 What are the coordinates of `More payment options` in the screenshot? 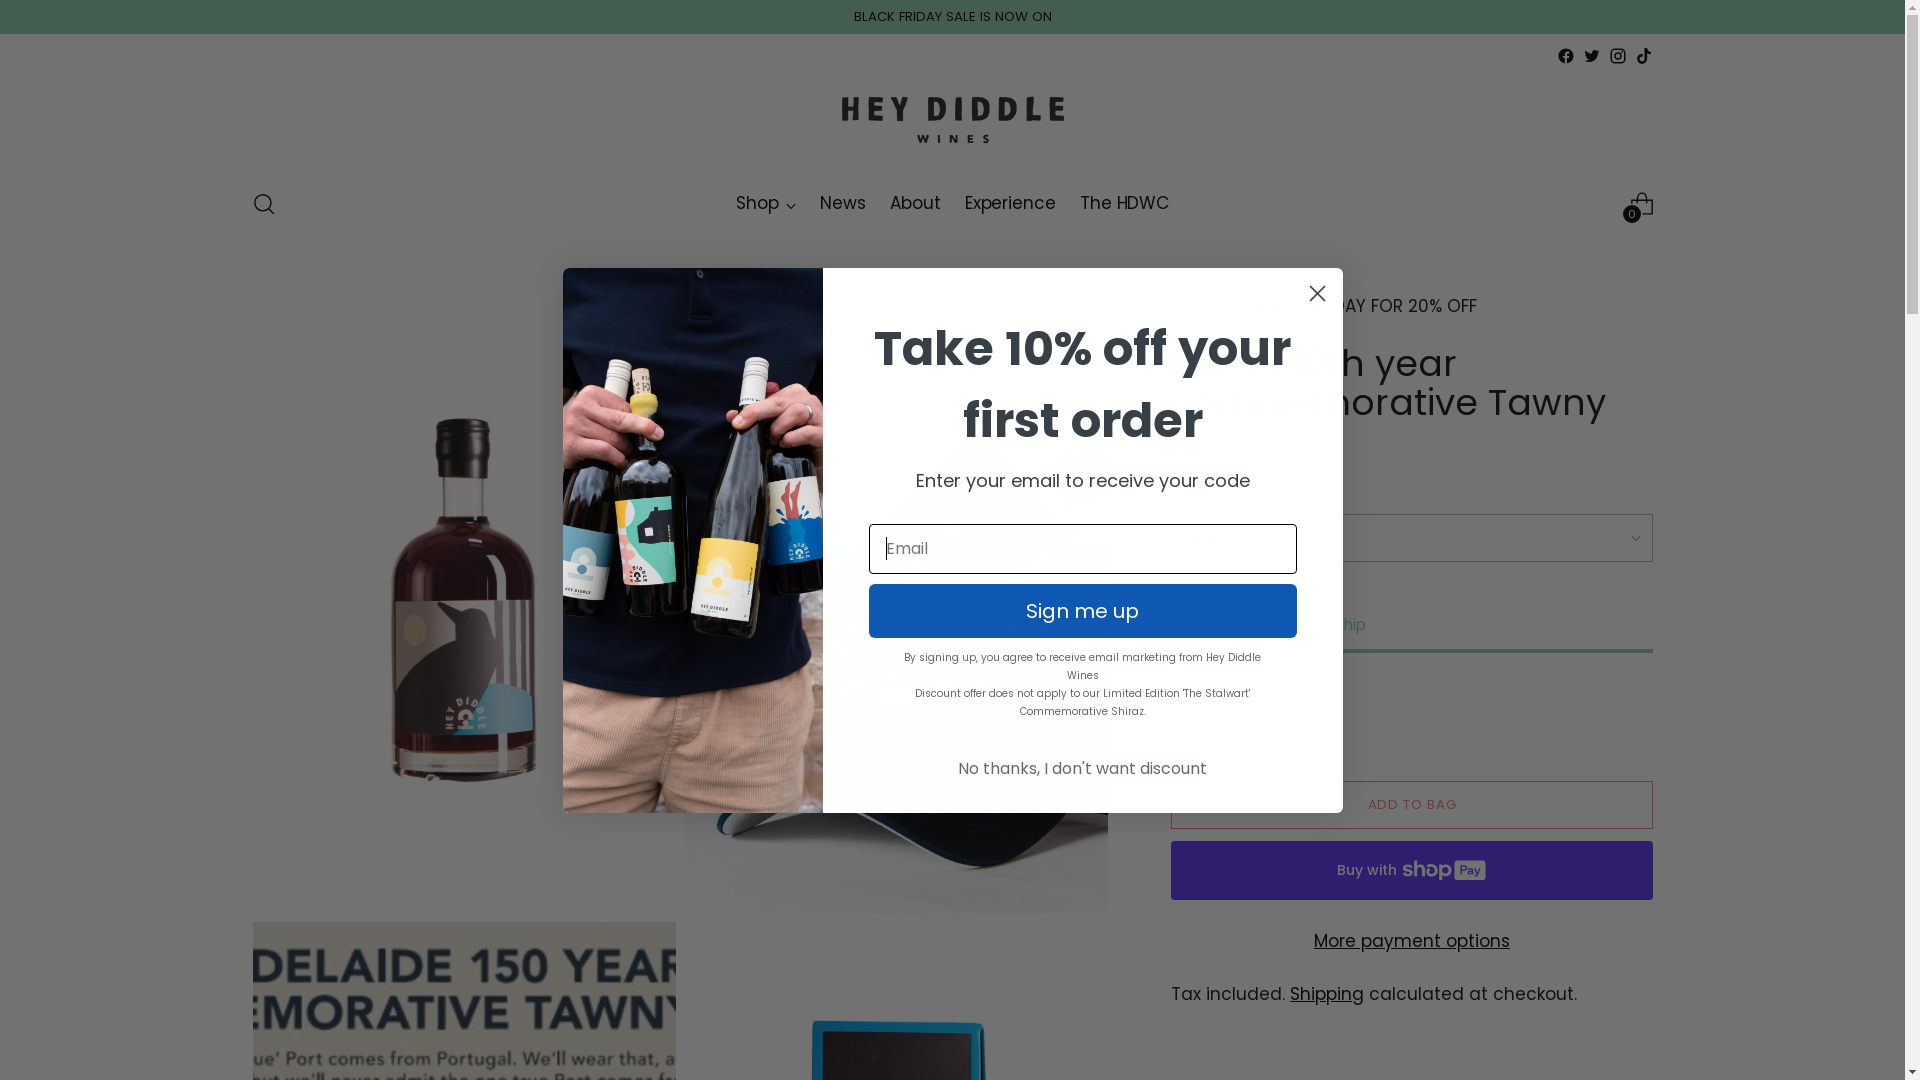 It's located at (1412, 941).